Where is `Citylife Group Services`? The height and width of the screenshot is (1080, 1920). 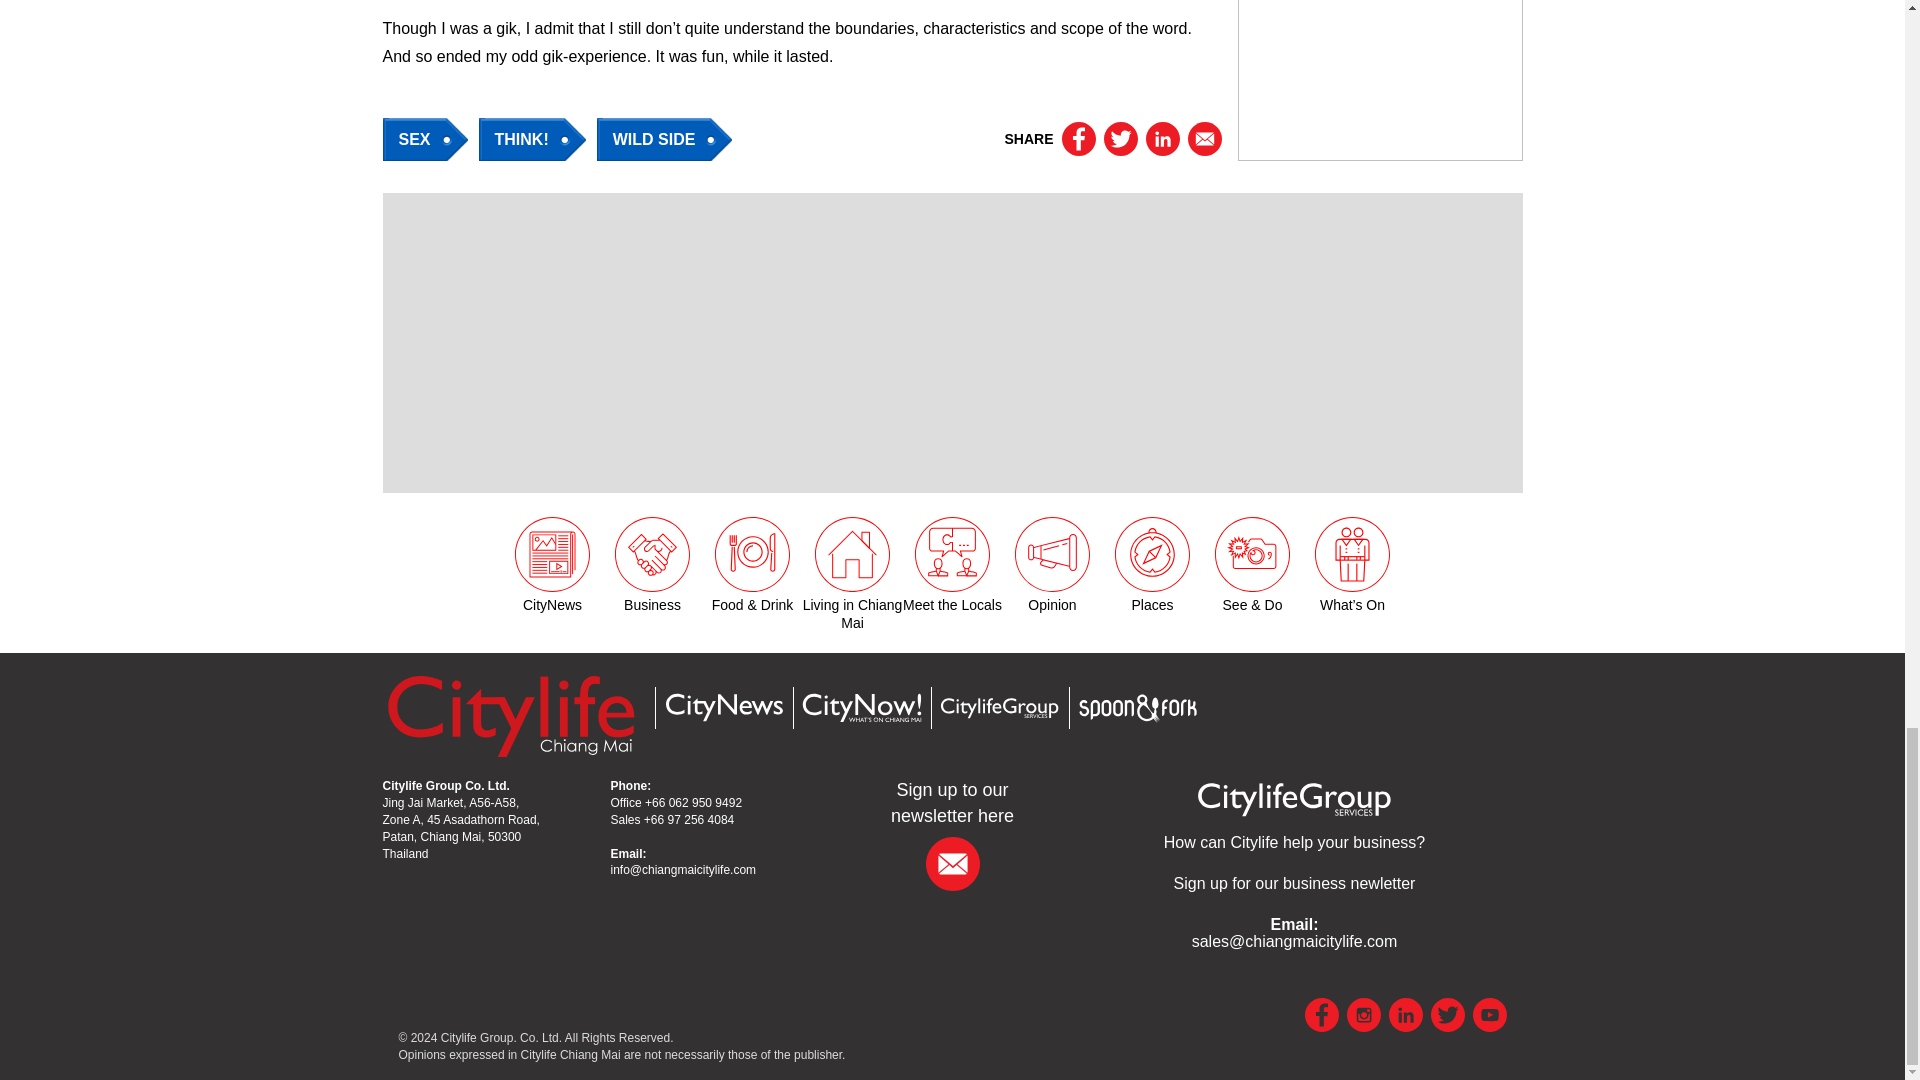 Citylife Group Services is located at coordinates (1294, 842).